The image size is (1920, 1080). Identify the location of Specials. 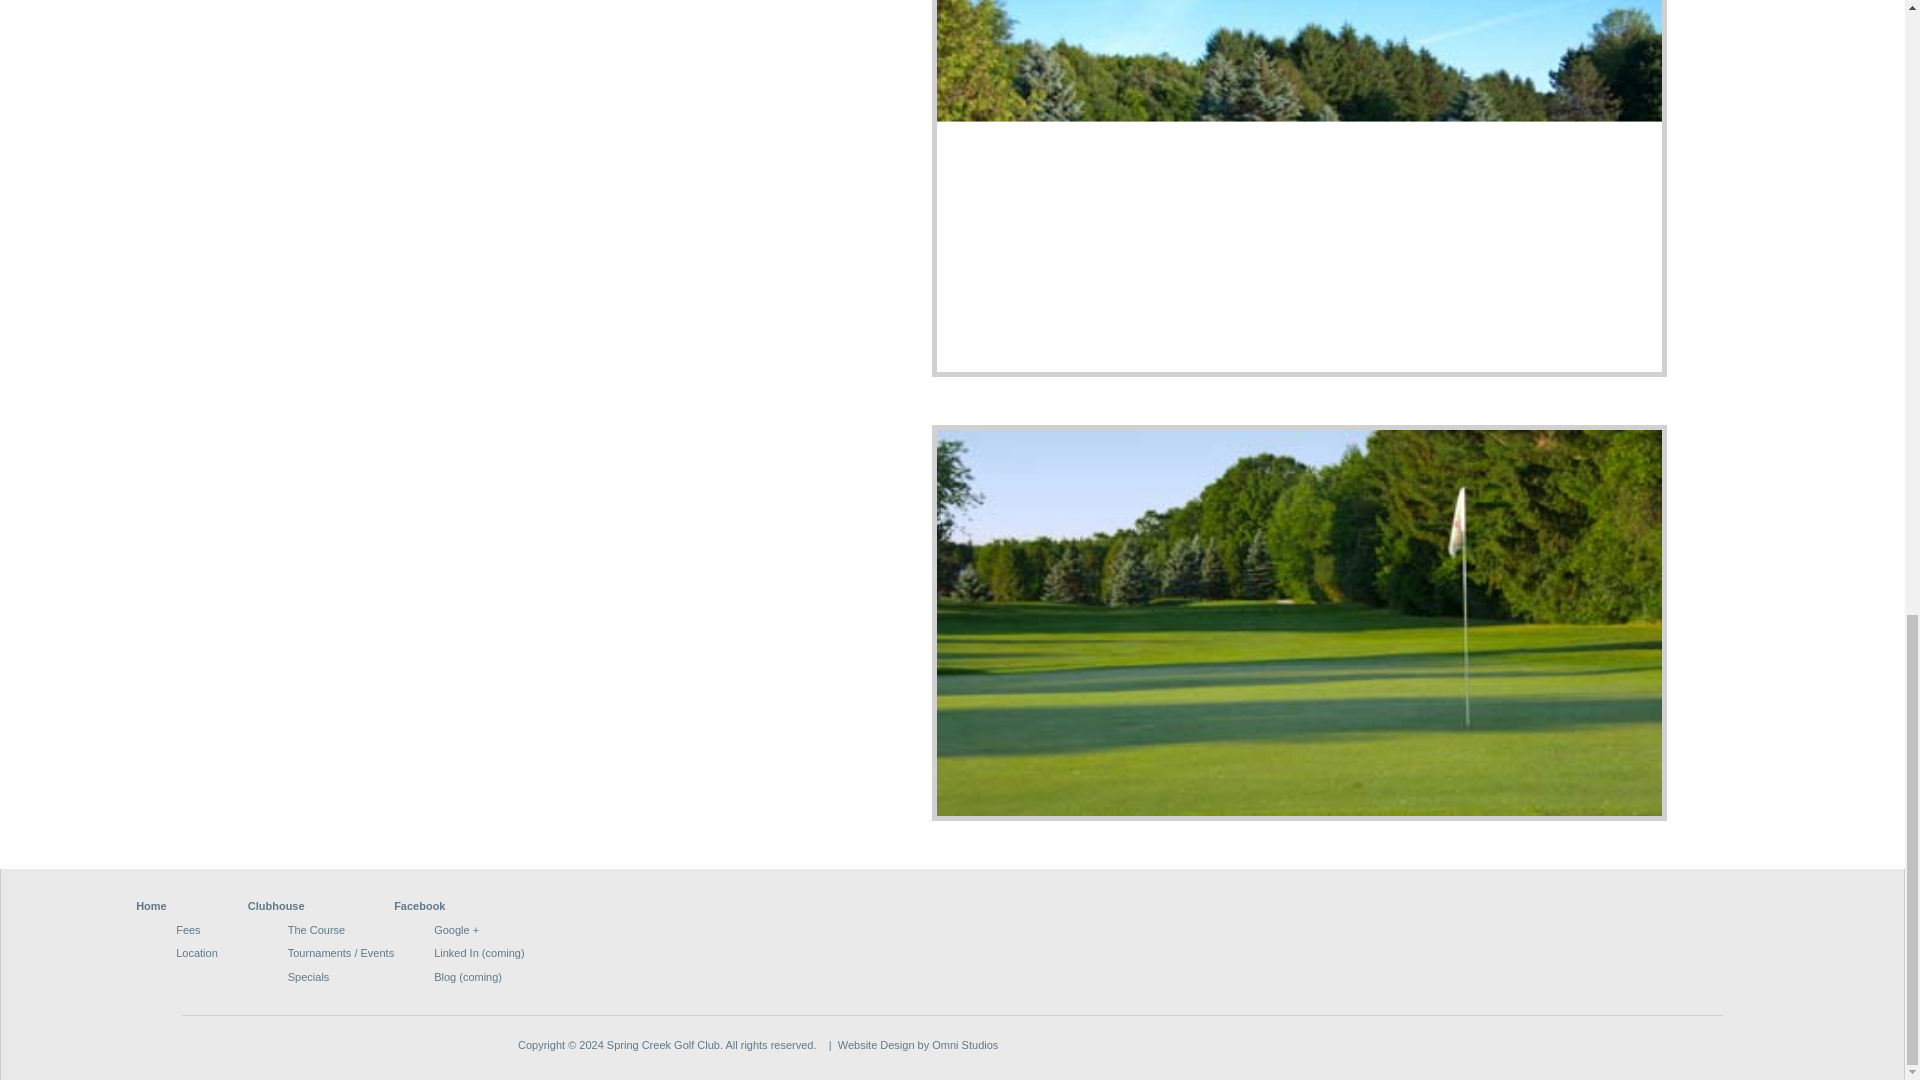
(309, 976).